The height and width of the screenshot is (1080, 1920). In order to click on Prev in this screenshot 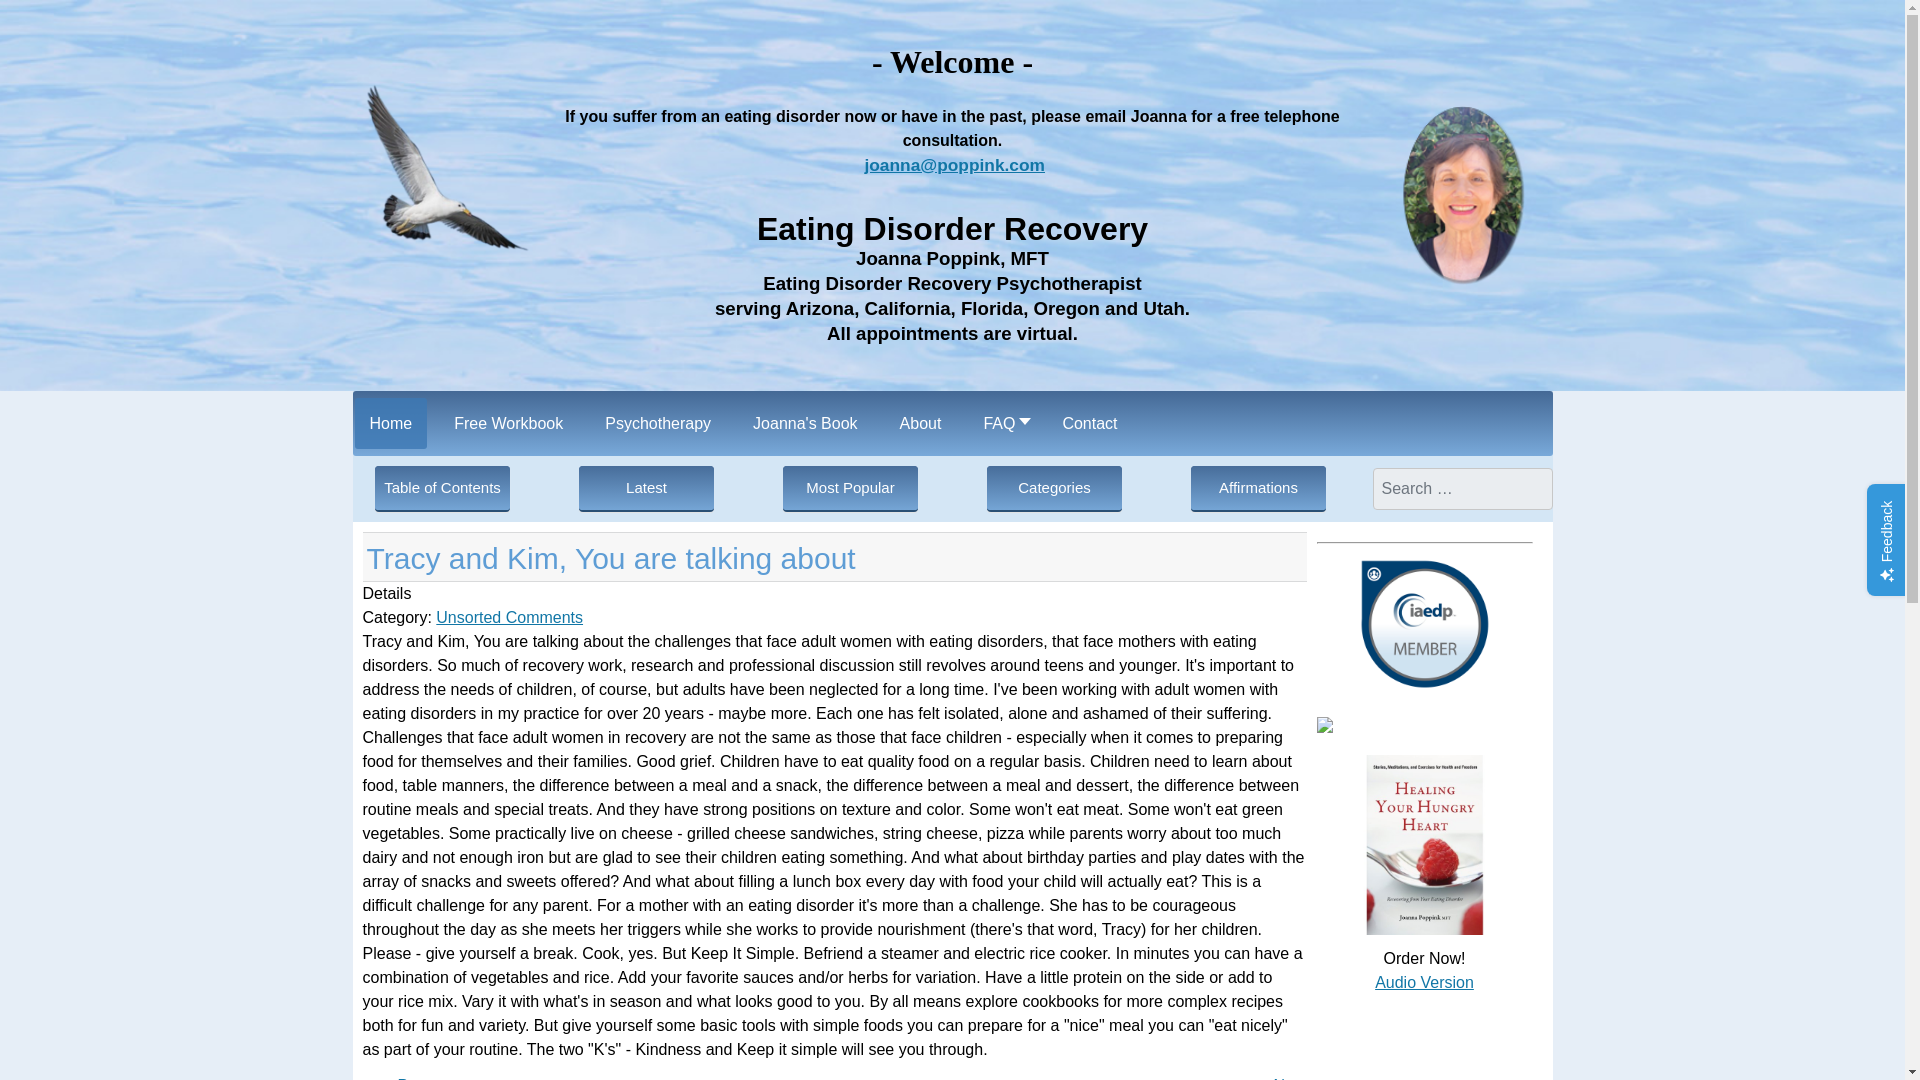, I will do `click(414, 1078)`.